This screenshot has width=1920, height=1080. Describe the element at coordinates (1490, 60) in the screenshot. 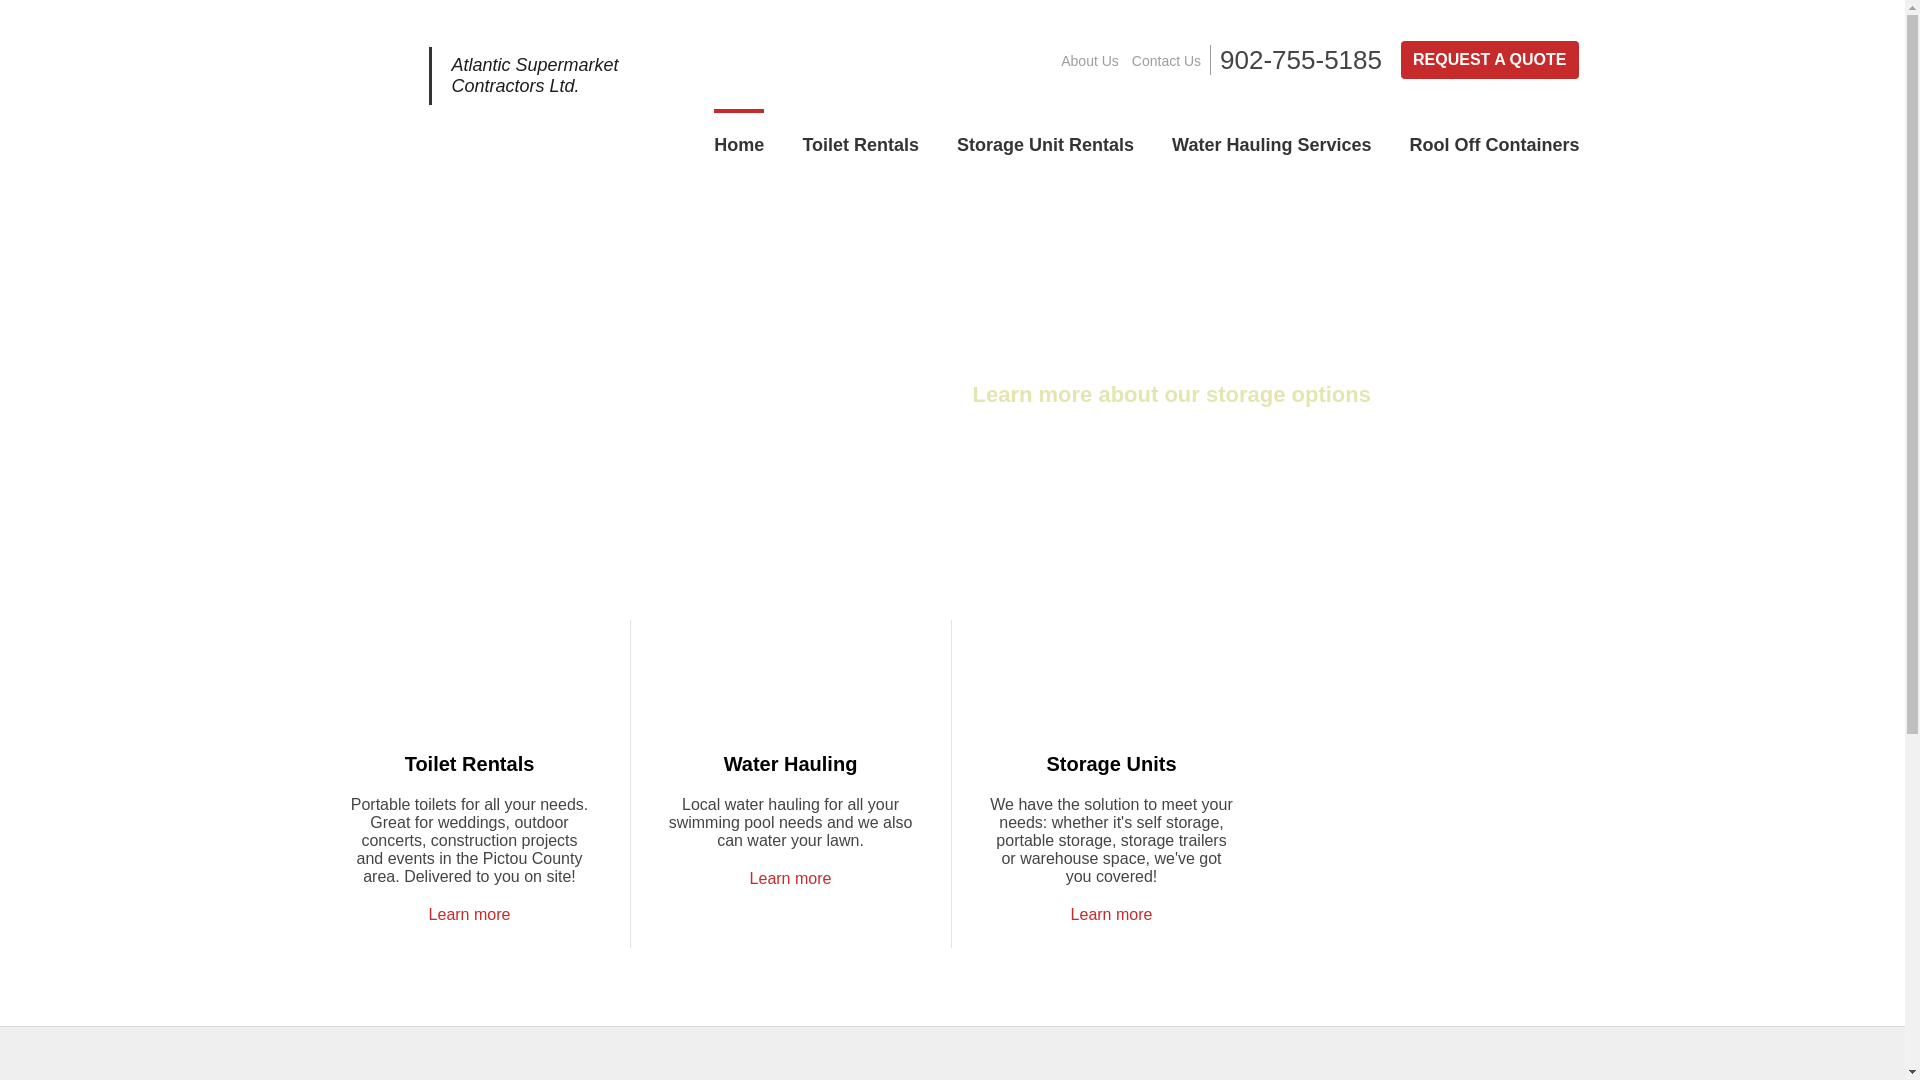

I see `REQUEST A QUOTE` at that location.